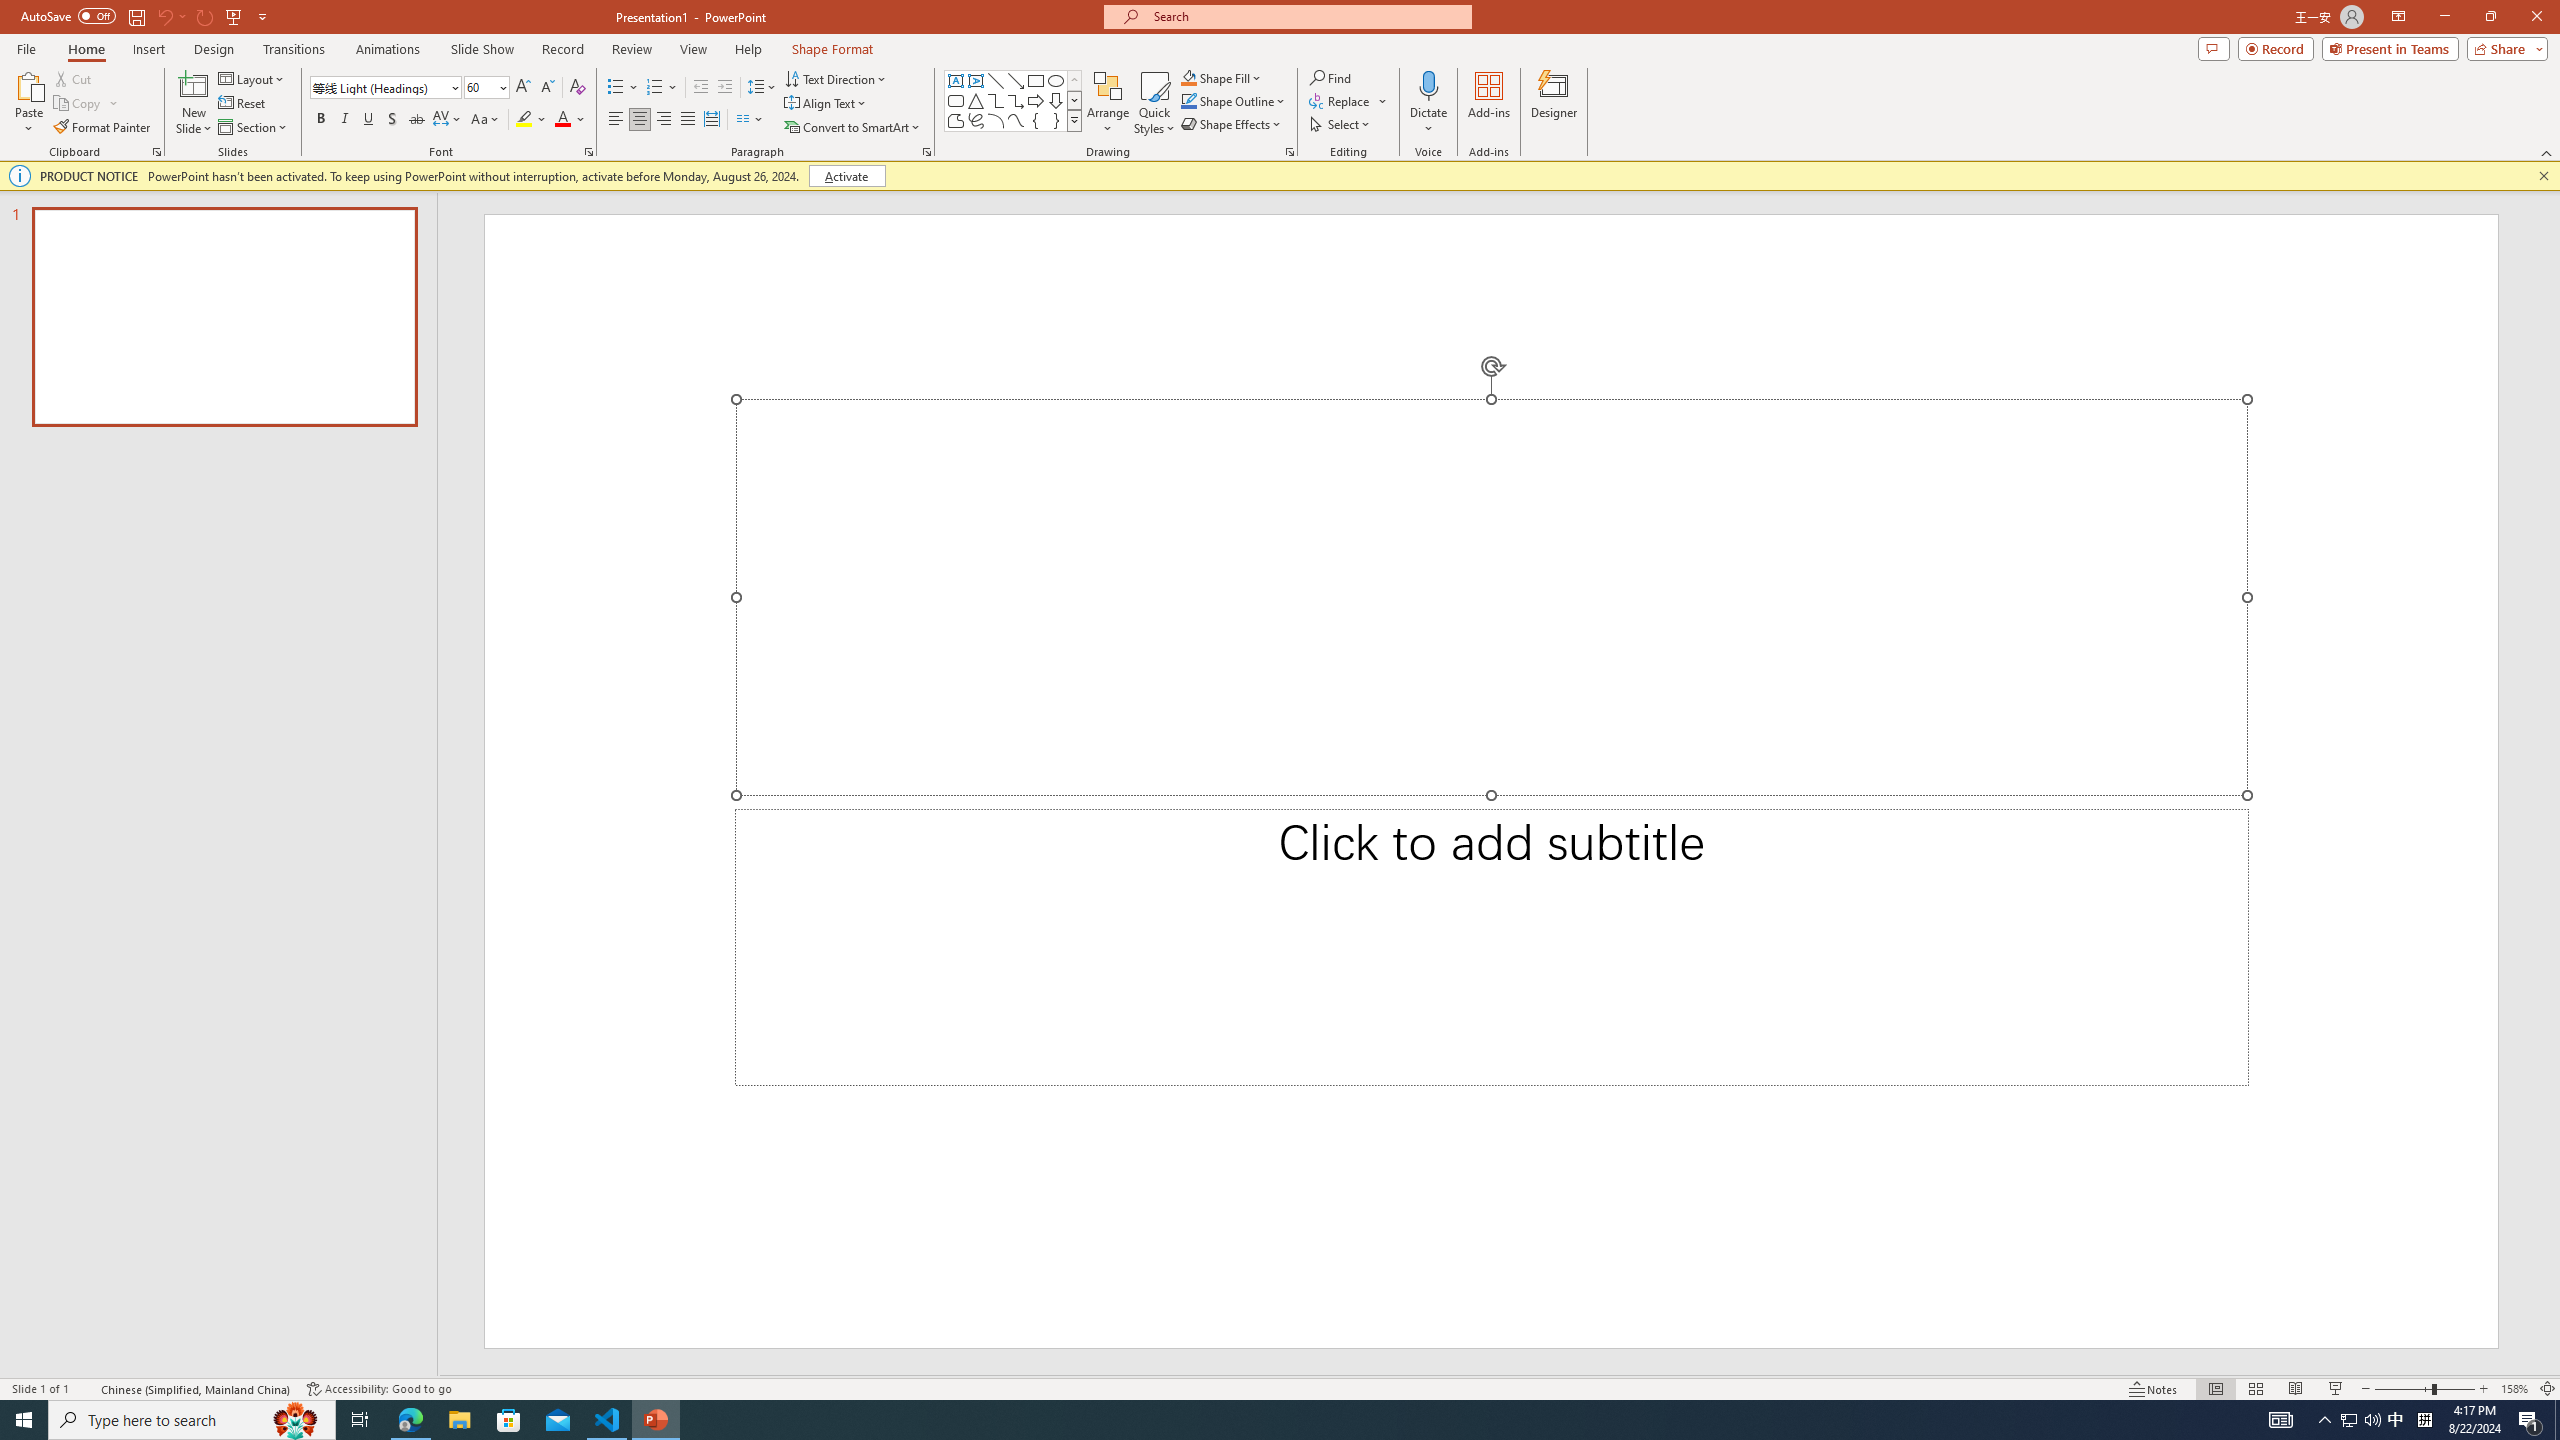  Describe the element at coordinates (384, 88) in the screenshot. I see `Font` at that location.